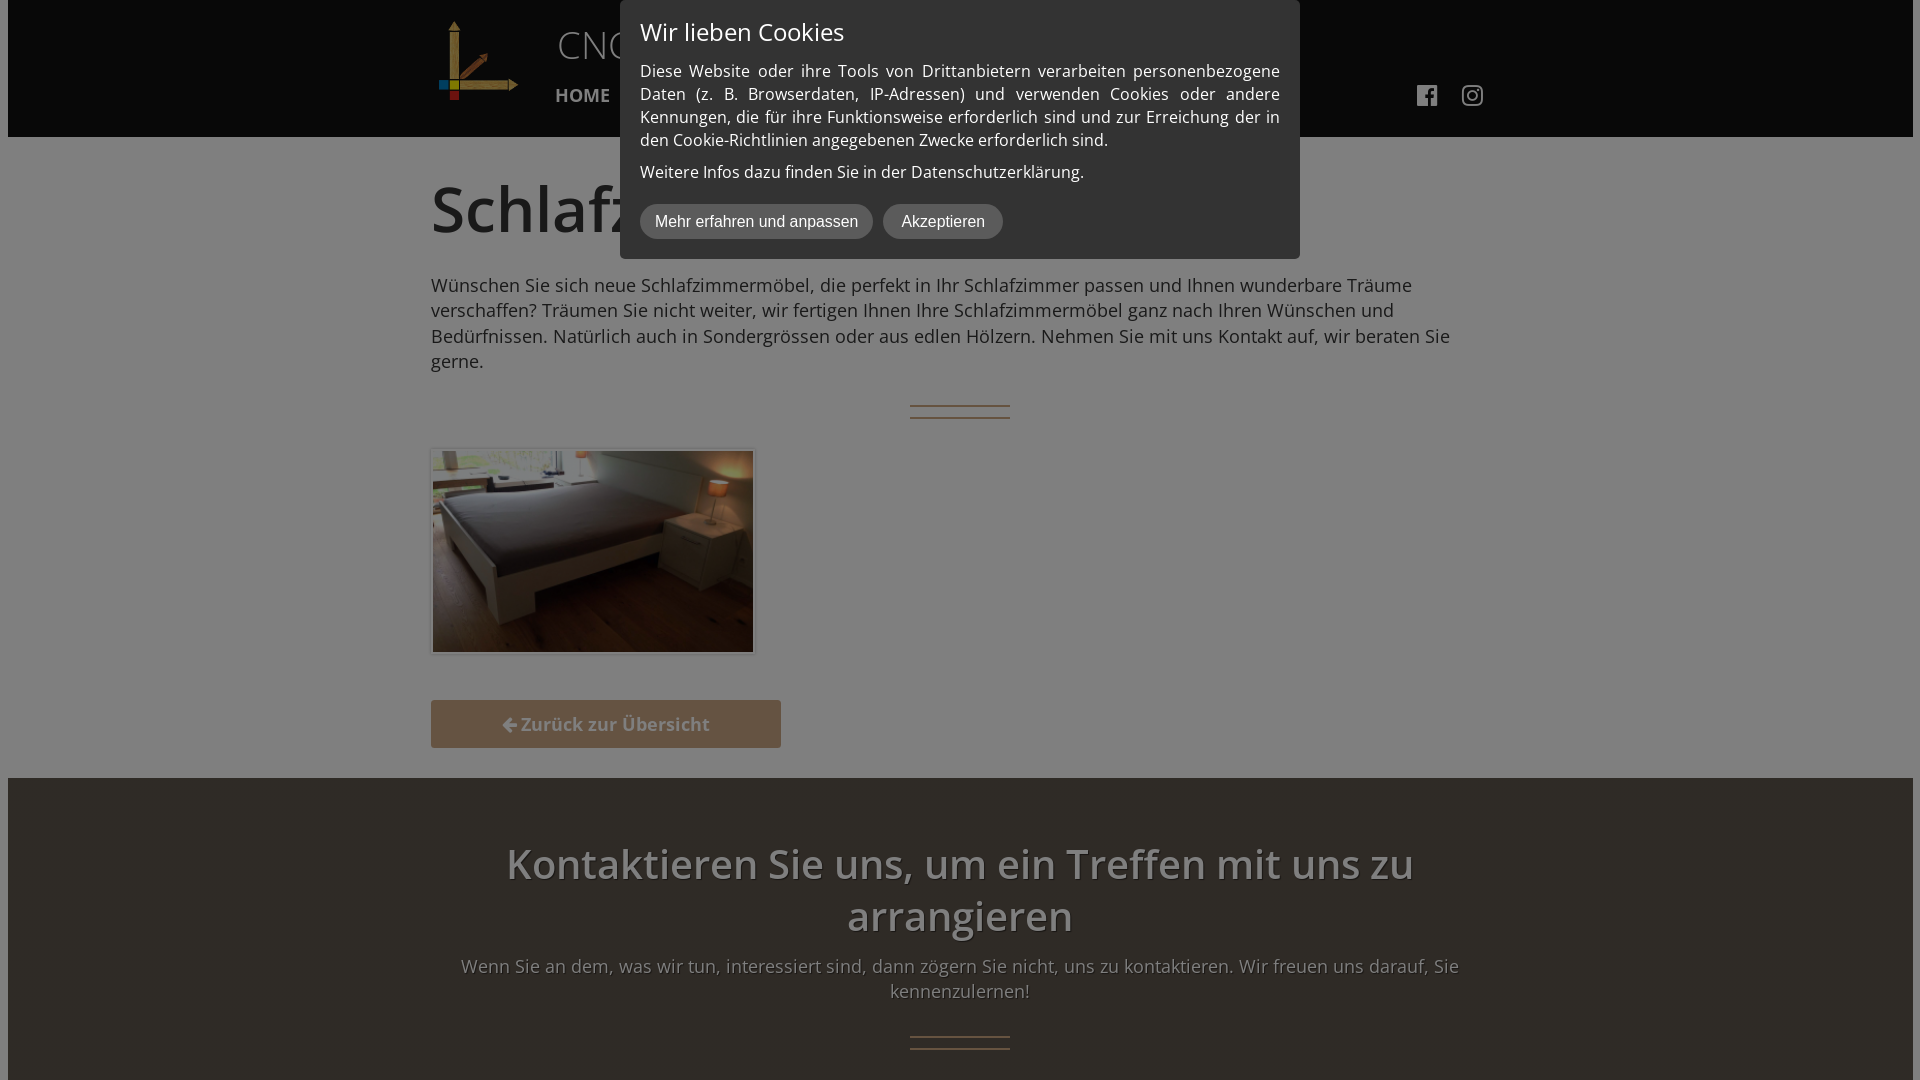 The image size is (1920, 1080). What do you see at coordinates (740, 96) in the screenshot?
I see `DIENSTLEISTUNGEN` at bounding box center [740, 96].